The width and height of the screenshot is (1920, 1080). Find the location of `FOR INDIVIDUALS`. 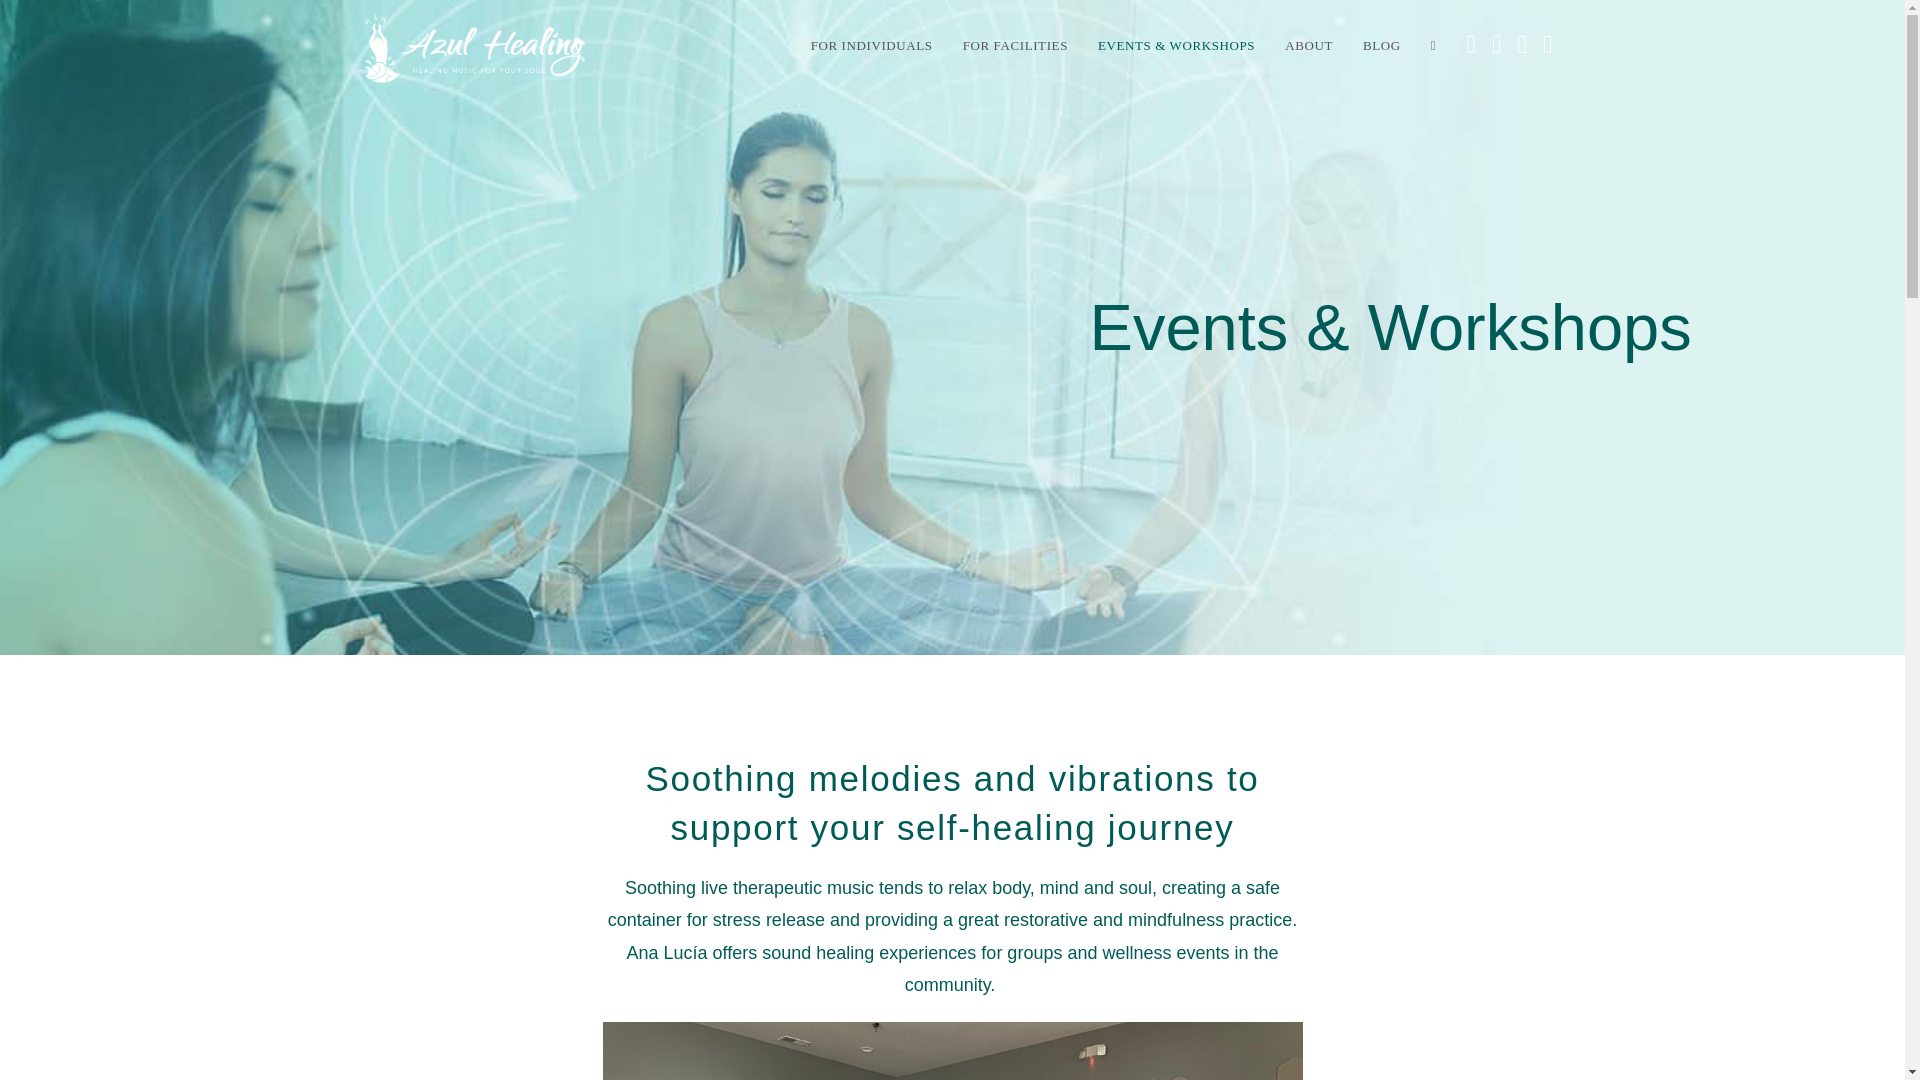

FOR INDIVIDUALS is located at coordinates (872, 46).